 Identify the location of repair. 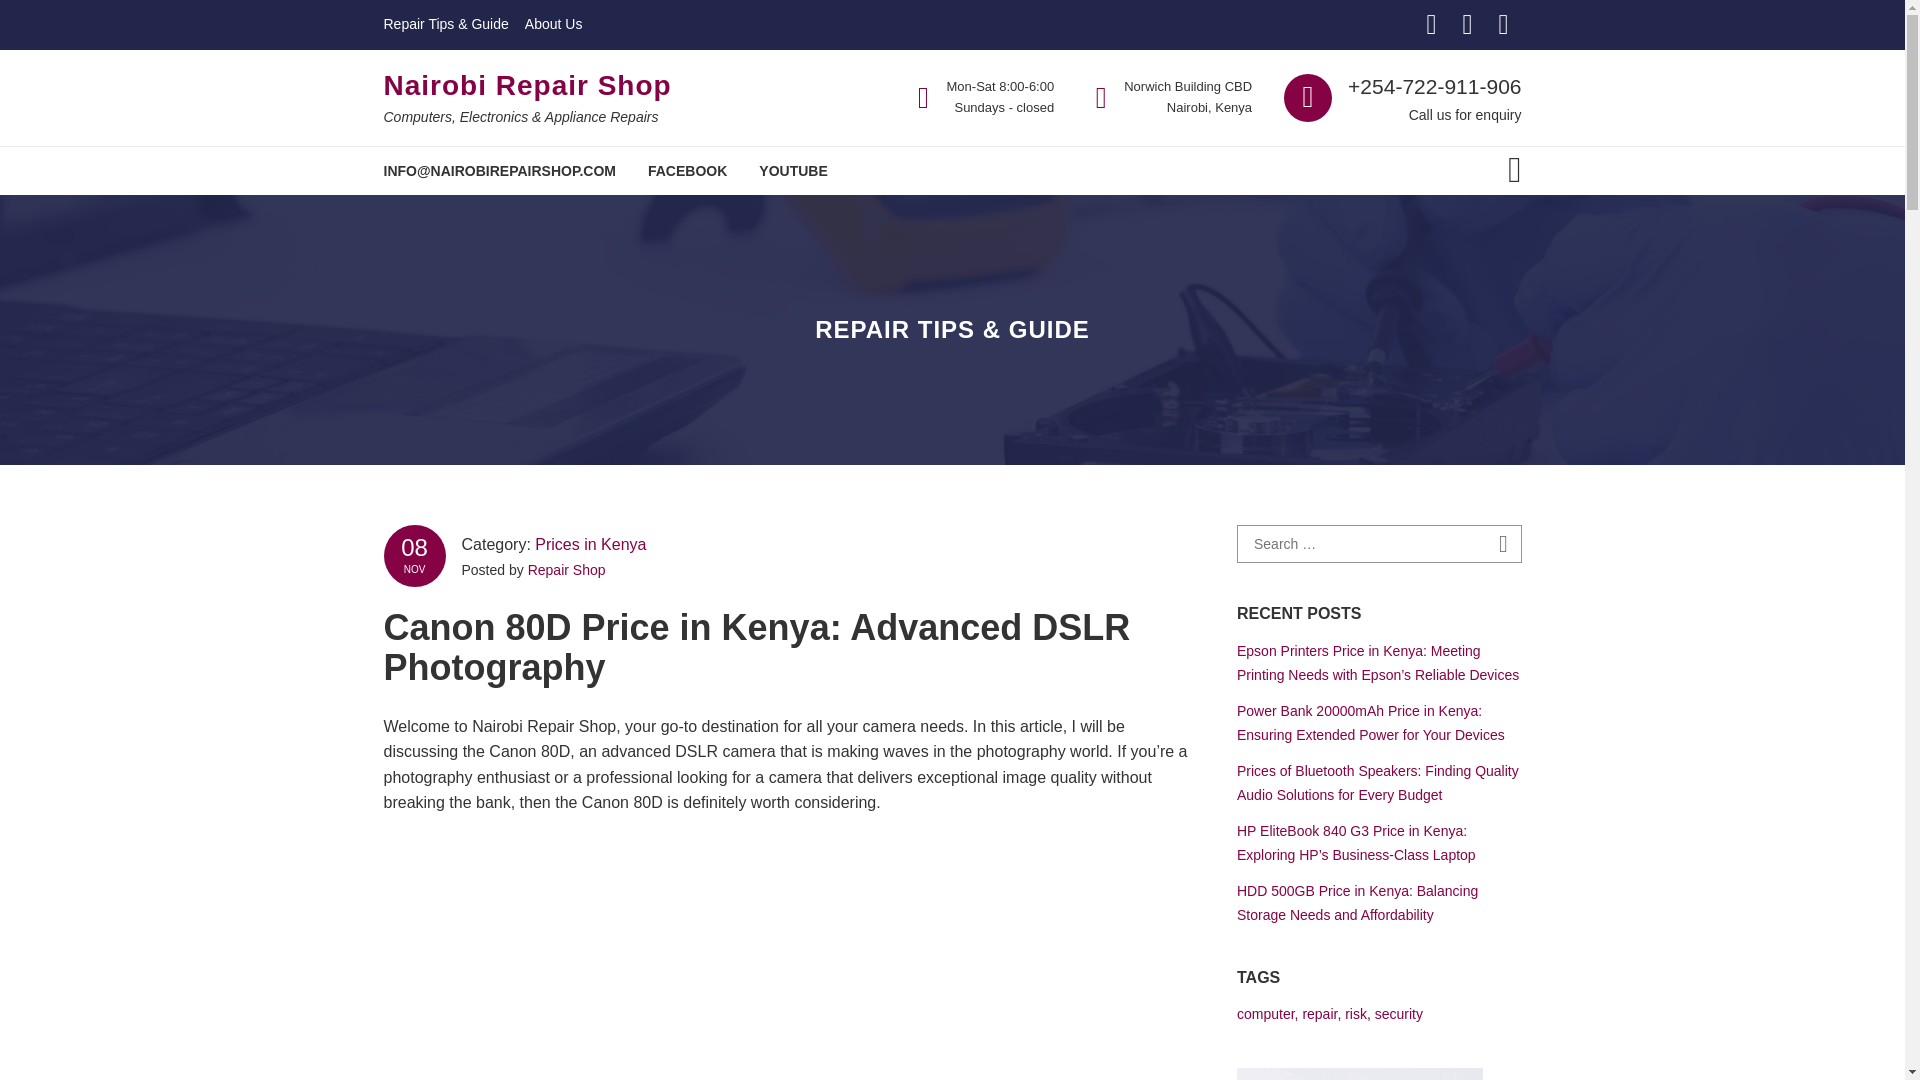
(1318, 1013).